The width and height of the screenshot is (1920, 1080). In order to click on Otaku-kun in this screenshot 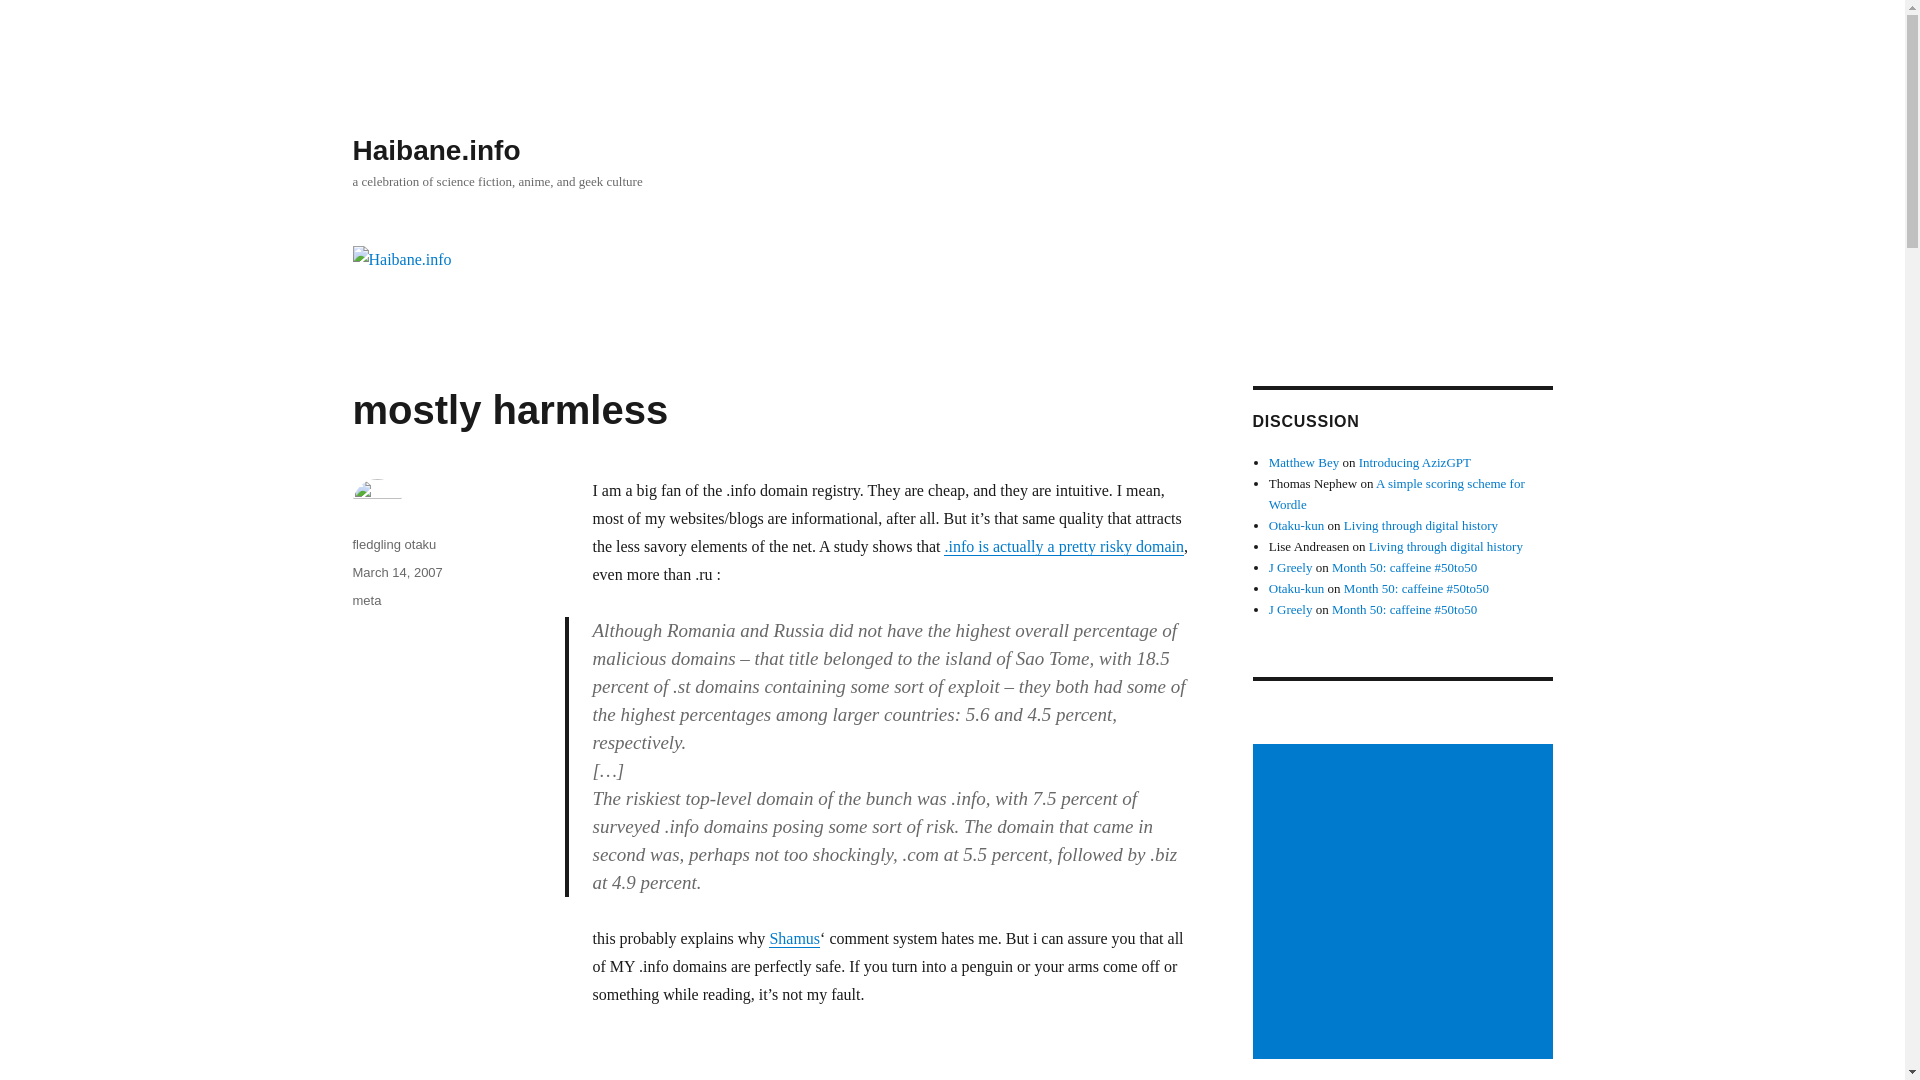, I will do `click(1296, 776)`.